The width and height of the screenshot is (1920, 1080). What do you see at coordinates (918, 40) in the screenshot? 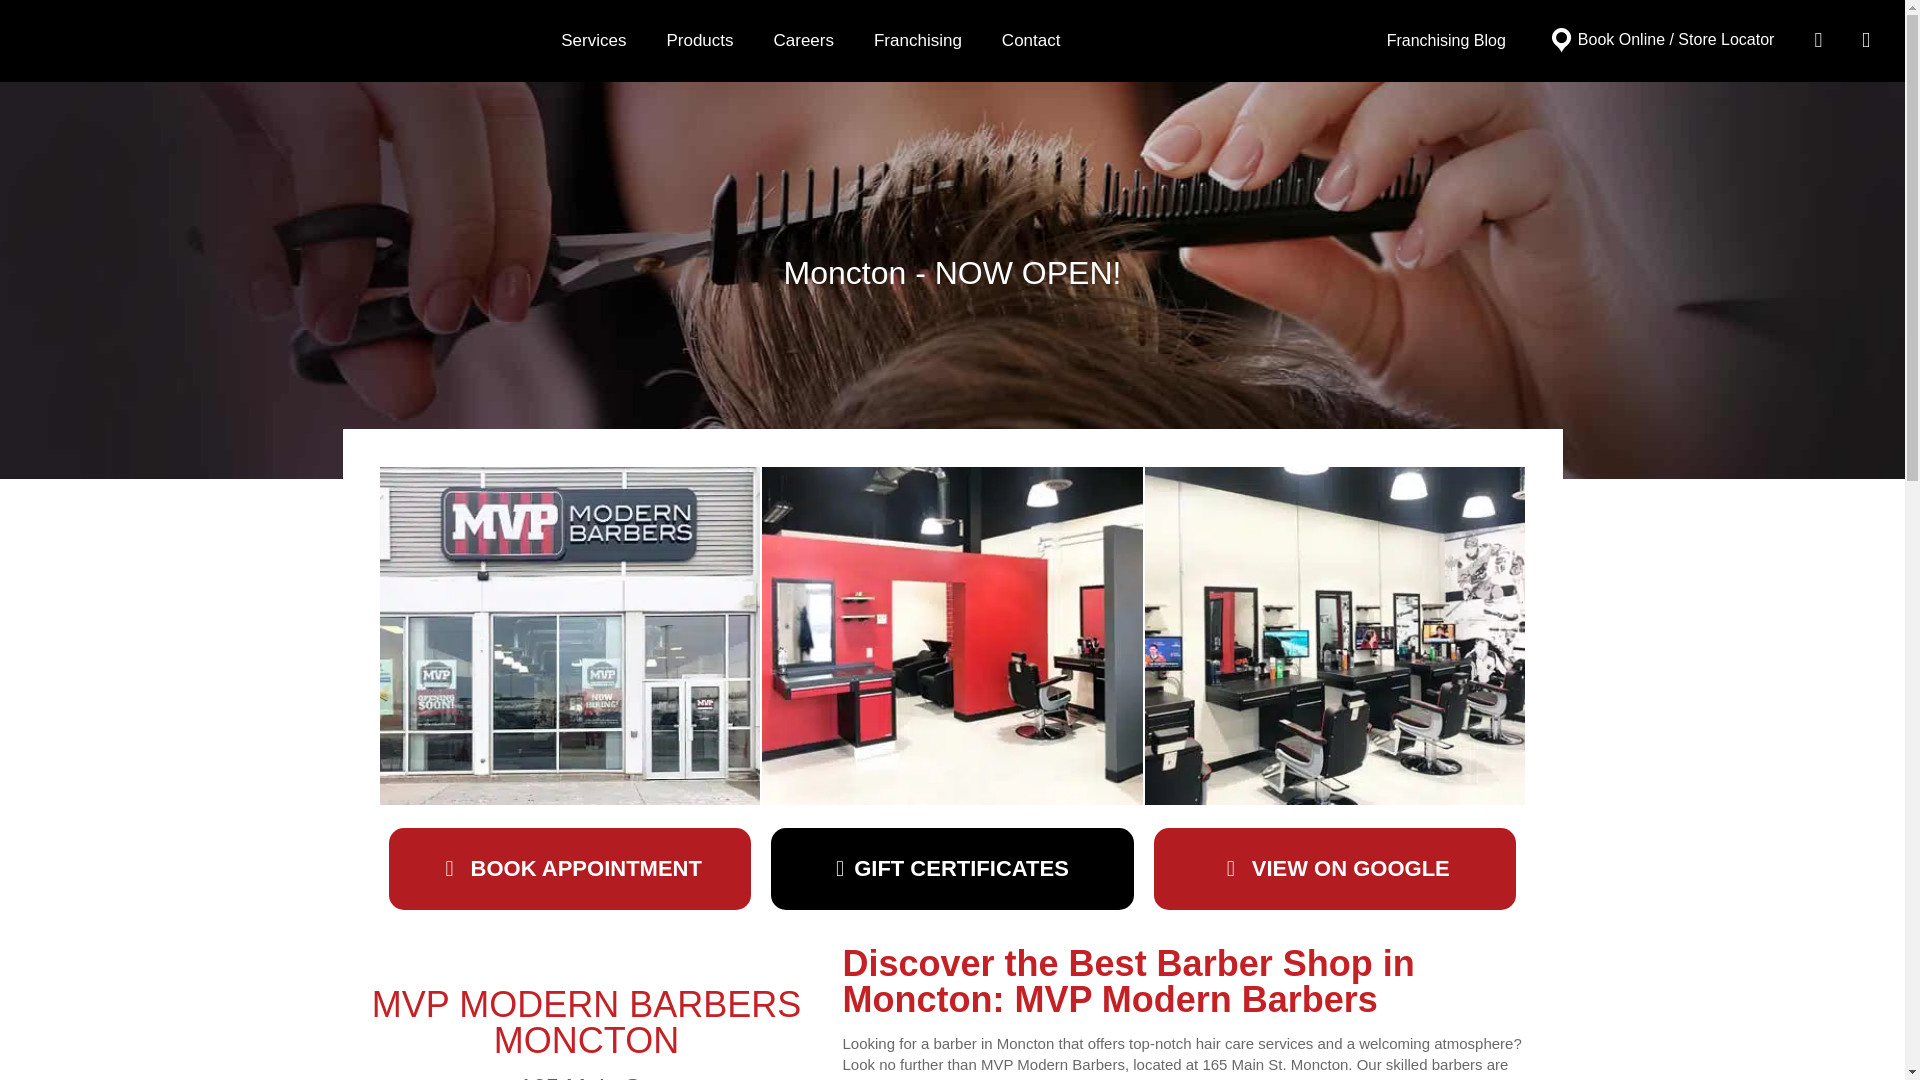
I see `Franchising` at bounding box center [918, 40].